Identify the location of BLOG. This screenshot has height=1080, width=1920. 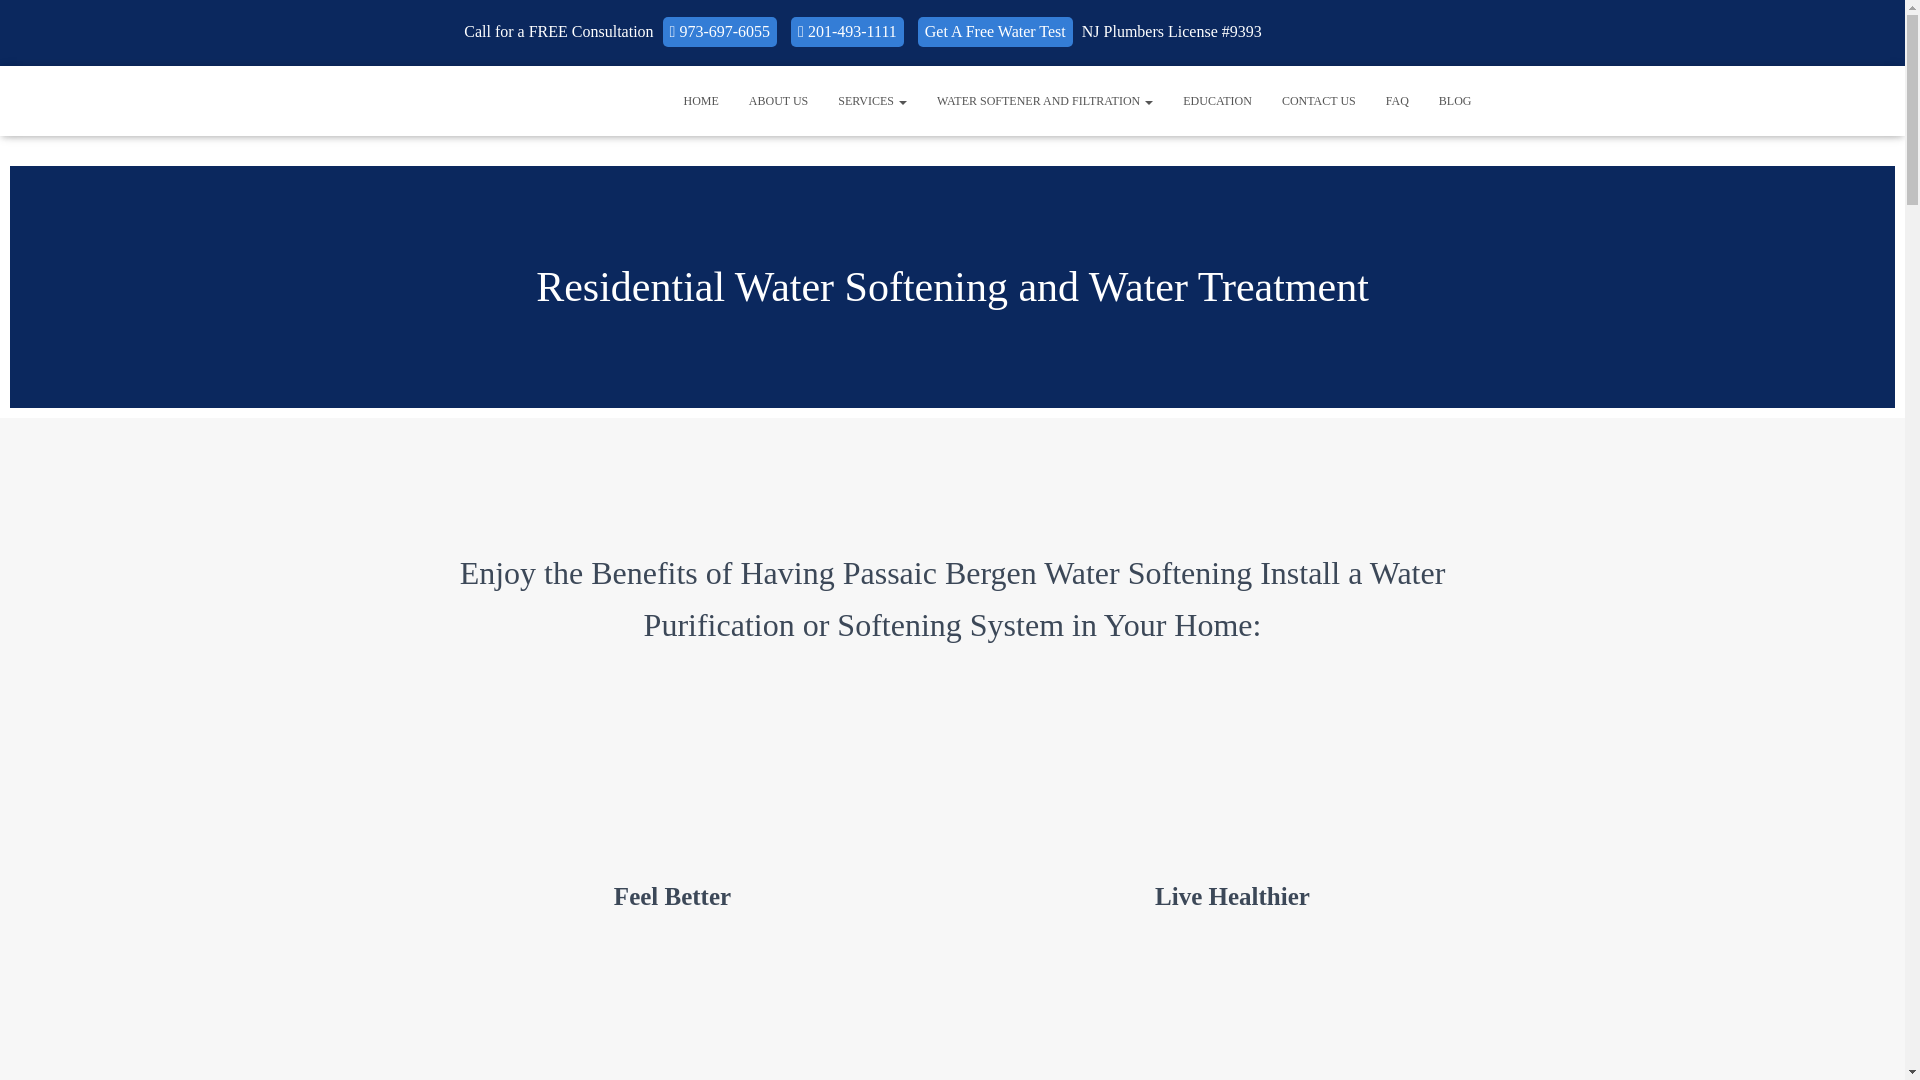
(1455, 100).